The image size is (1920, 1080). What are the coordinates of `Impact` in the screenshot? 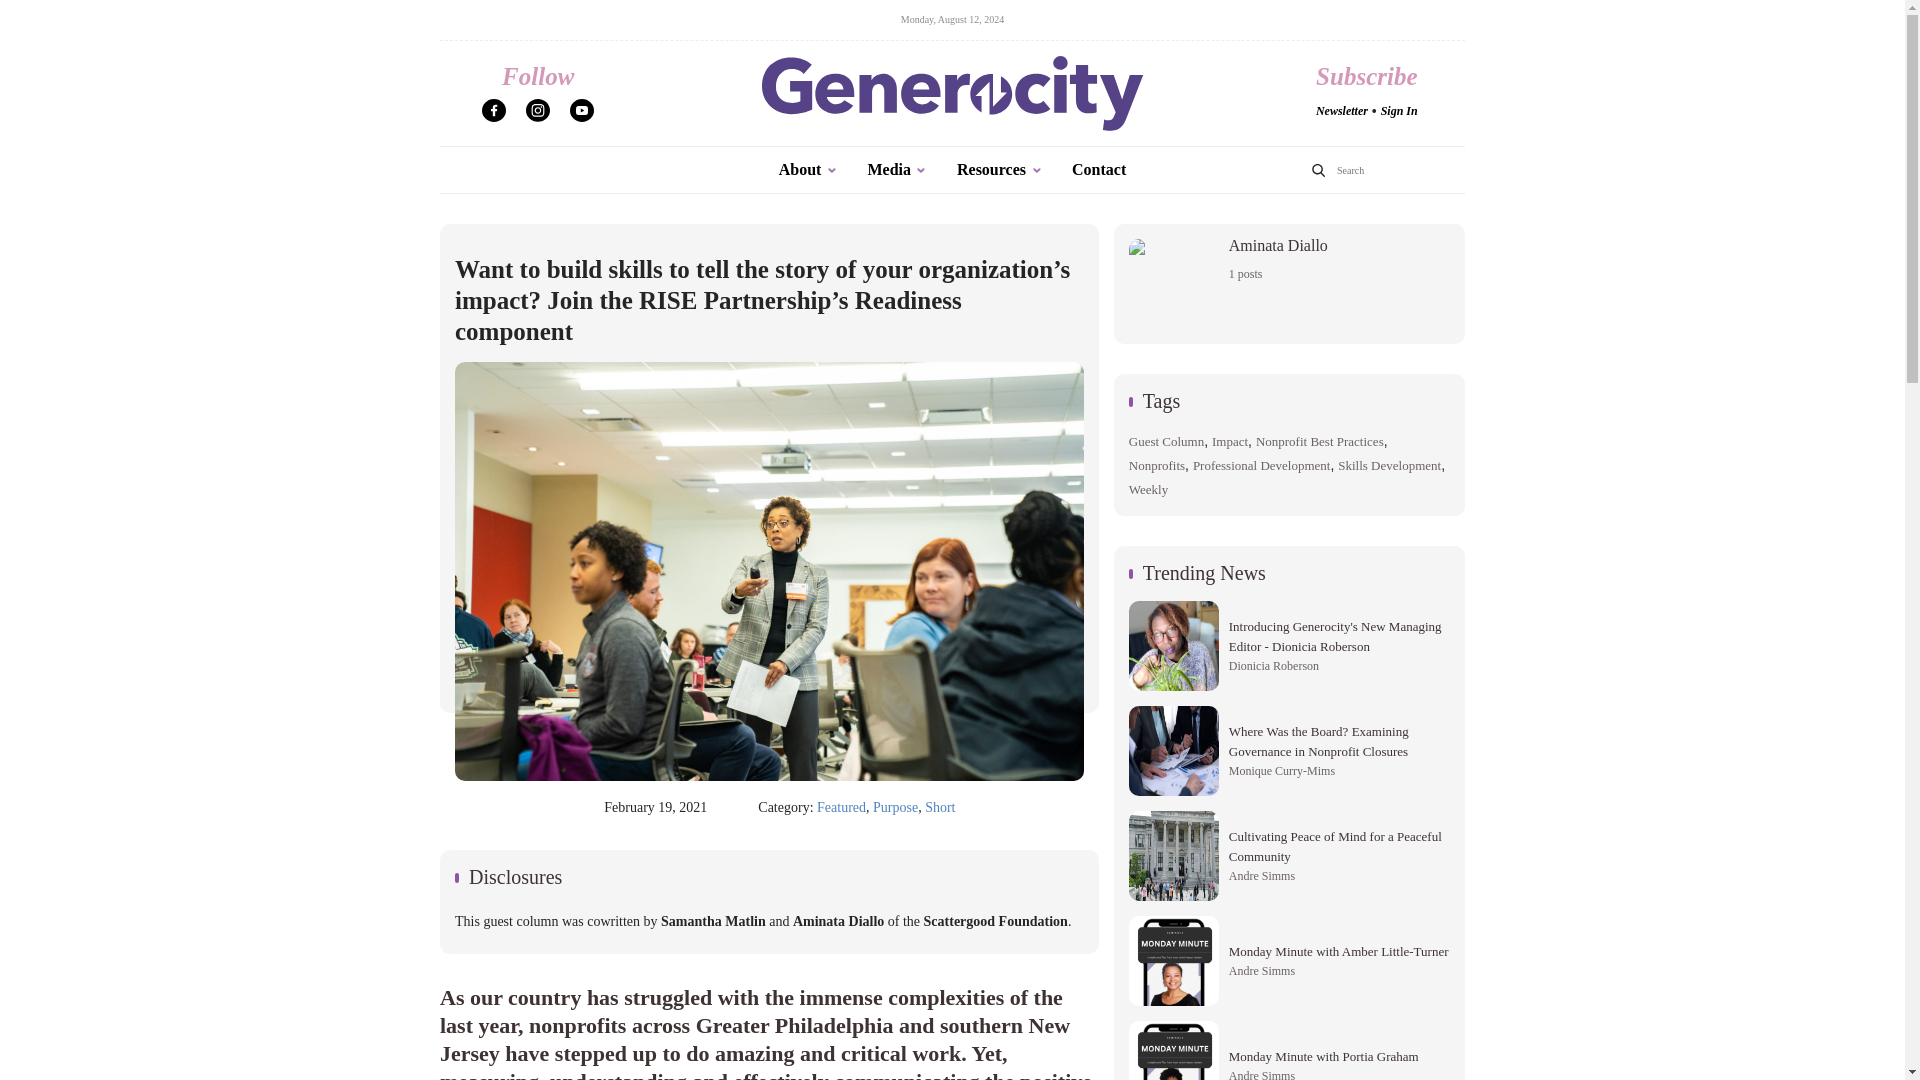 It's located at (1230, 442).